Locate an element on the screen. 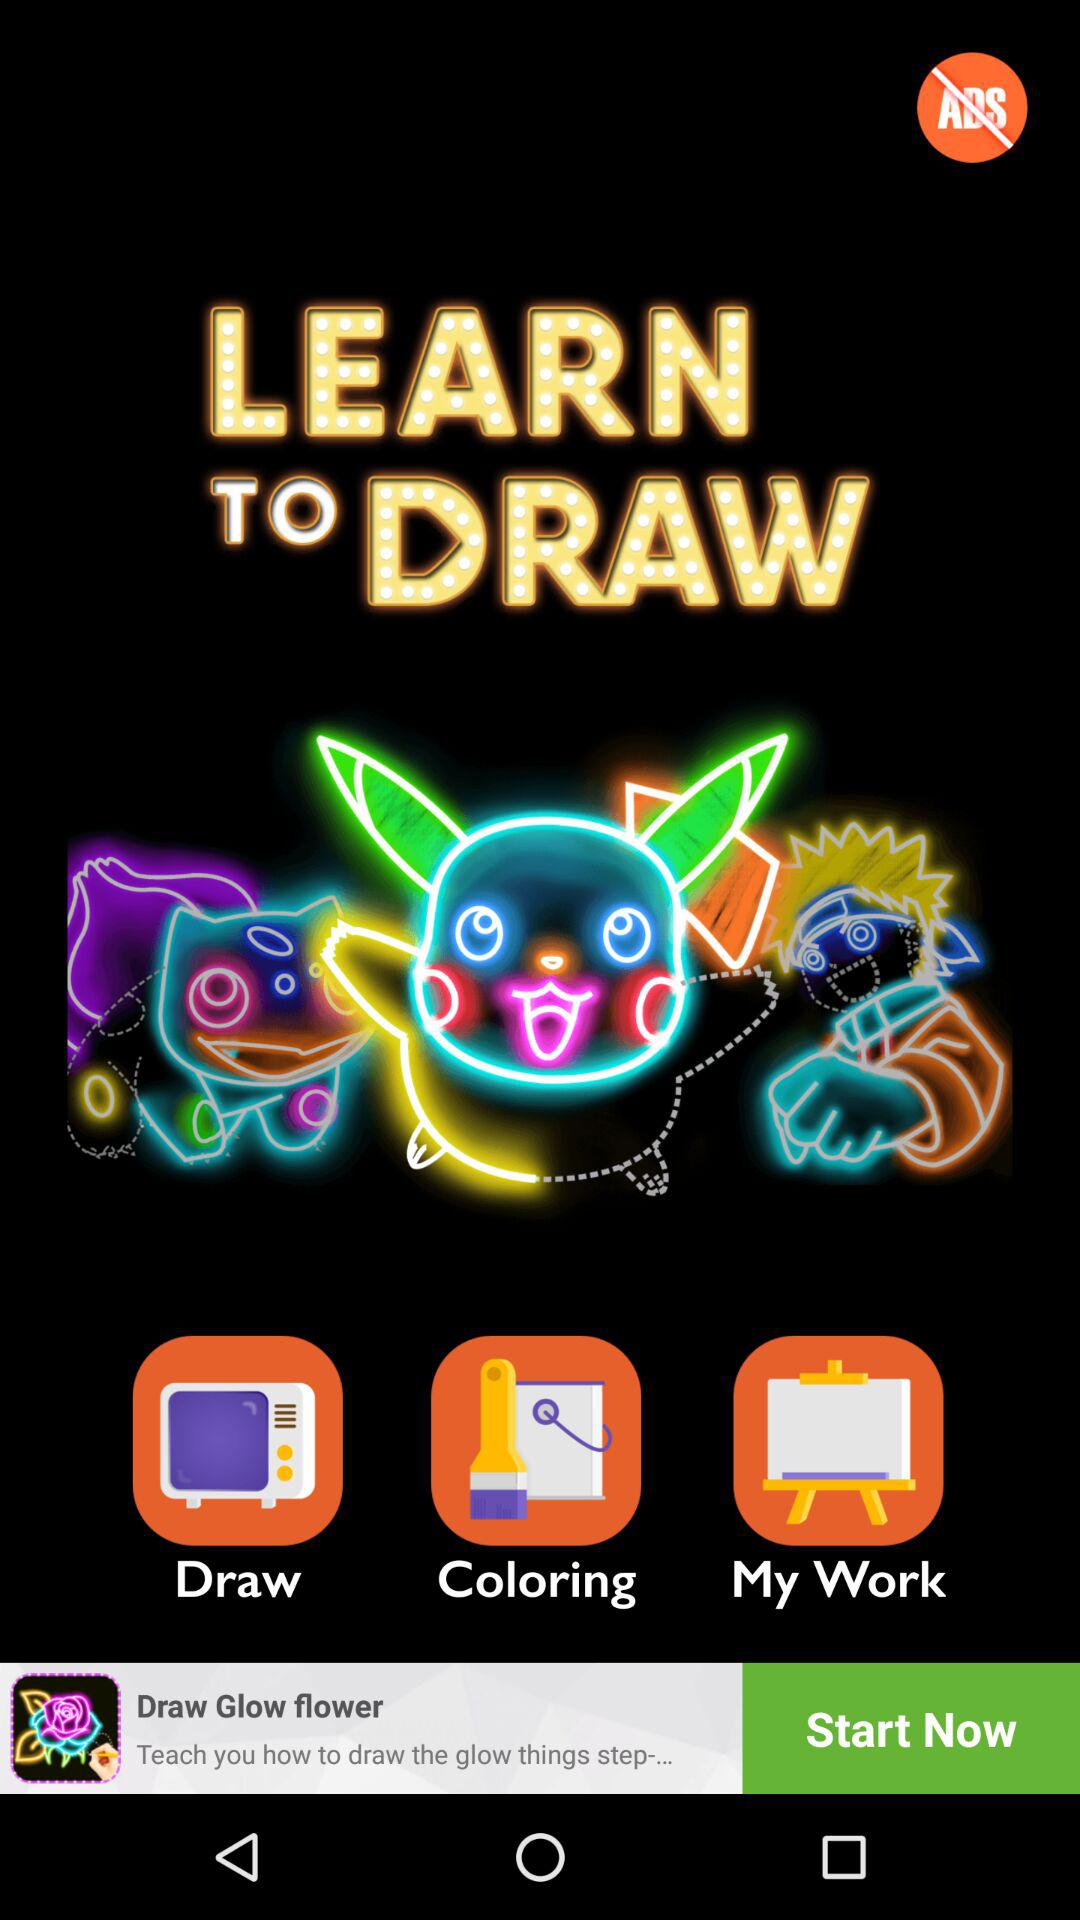 This screenshot has height=1920, width=1080. draw the image is located at coordinates (237, 1440).